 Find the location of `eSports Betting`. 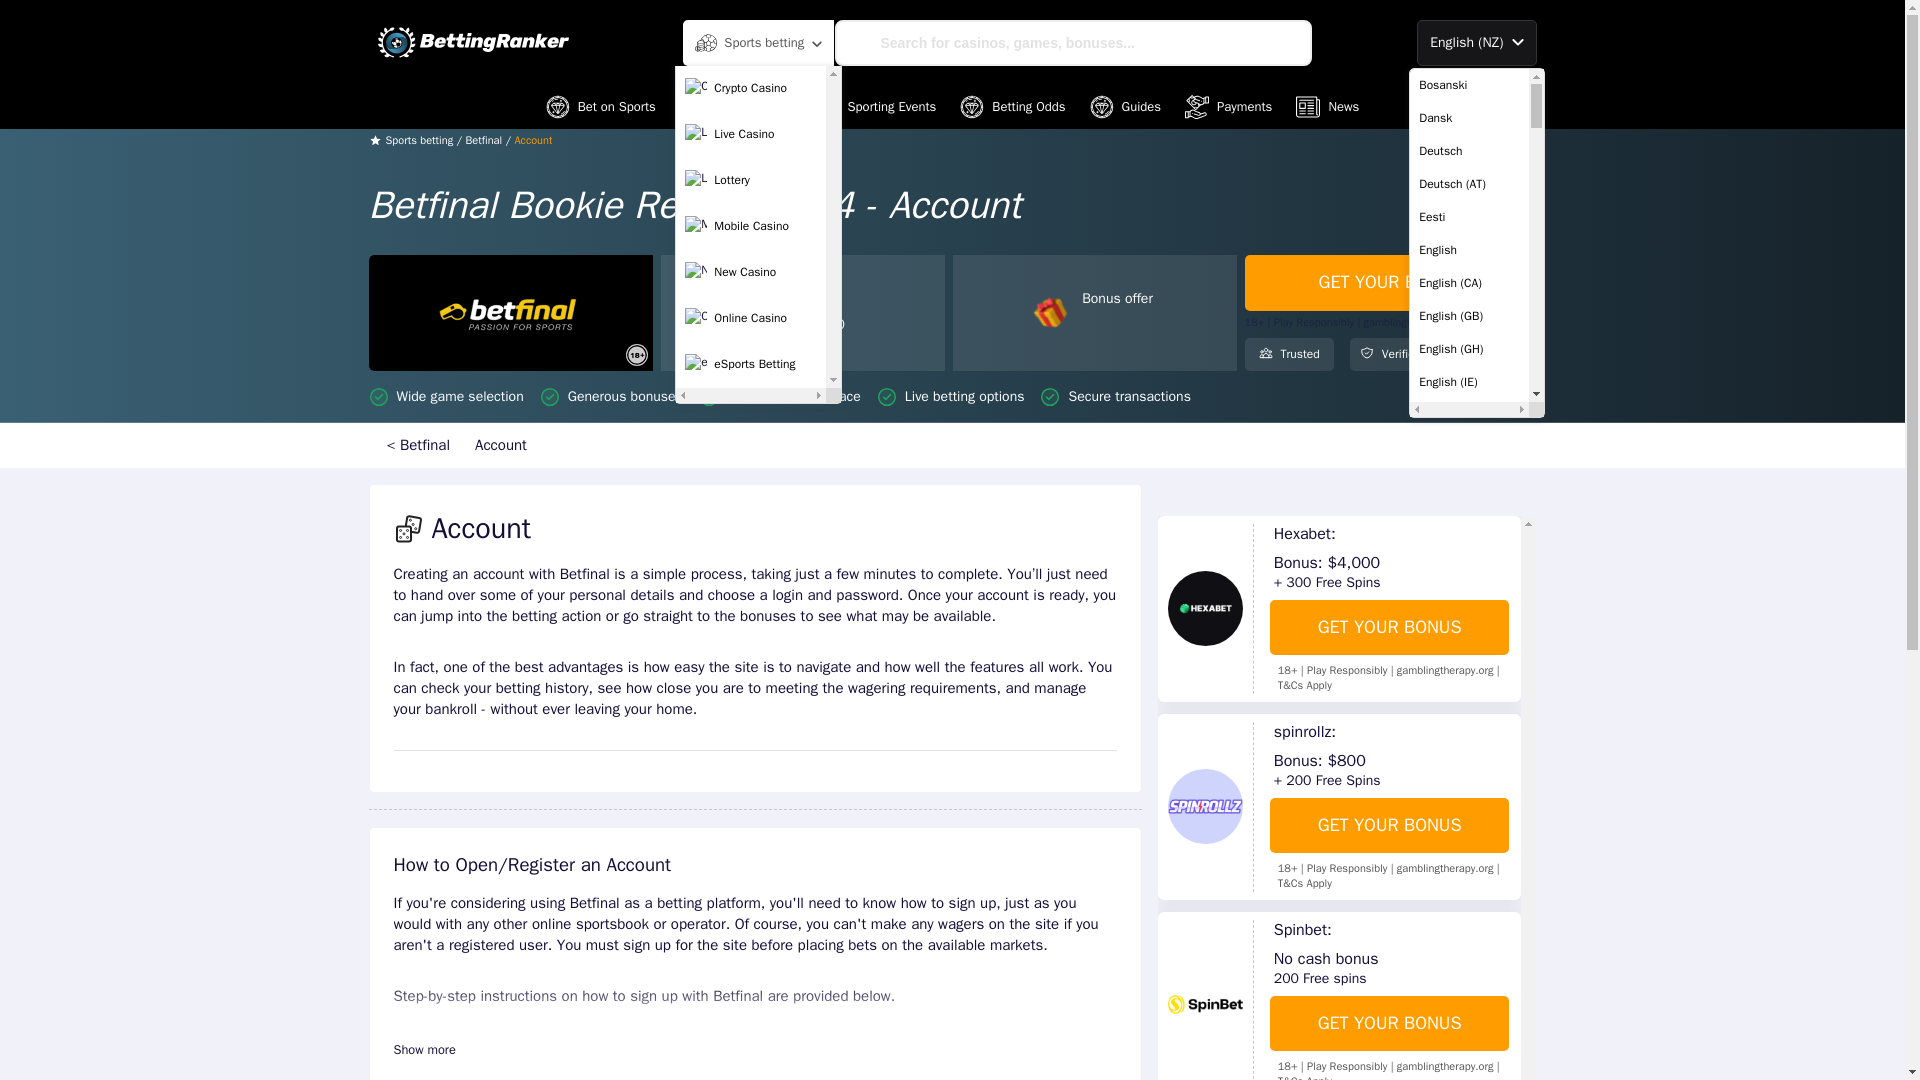

eSports Betting is located at coordinates (750, 364).